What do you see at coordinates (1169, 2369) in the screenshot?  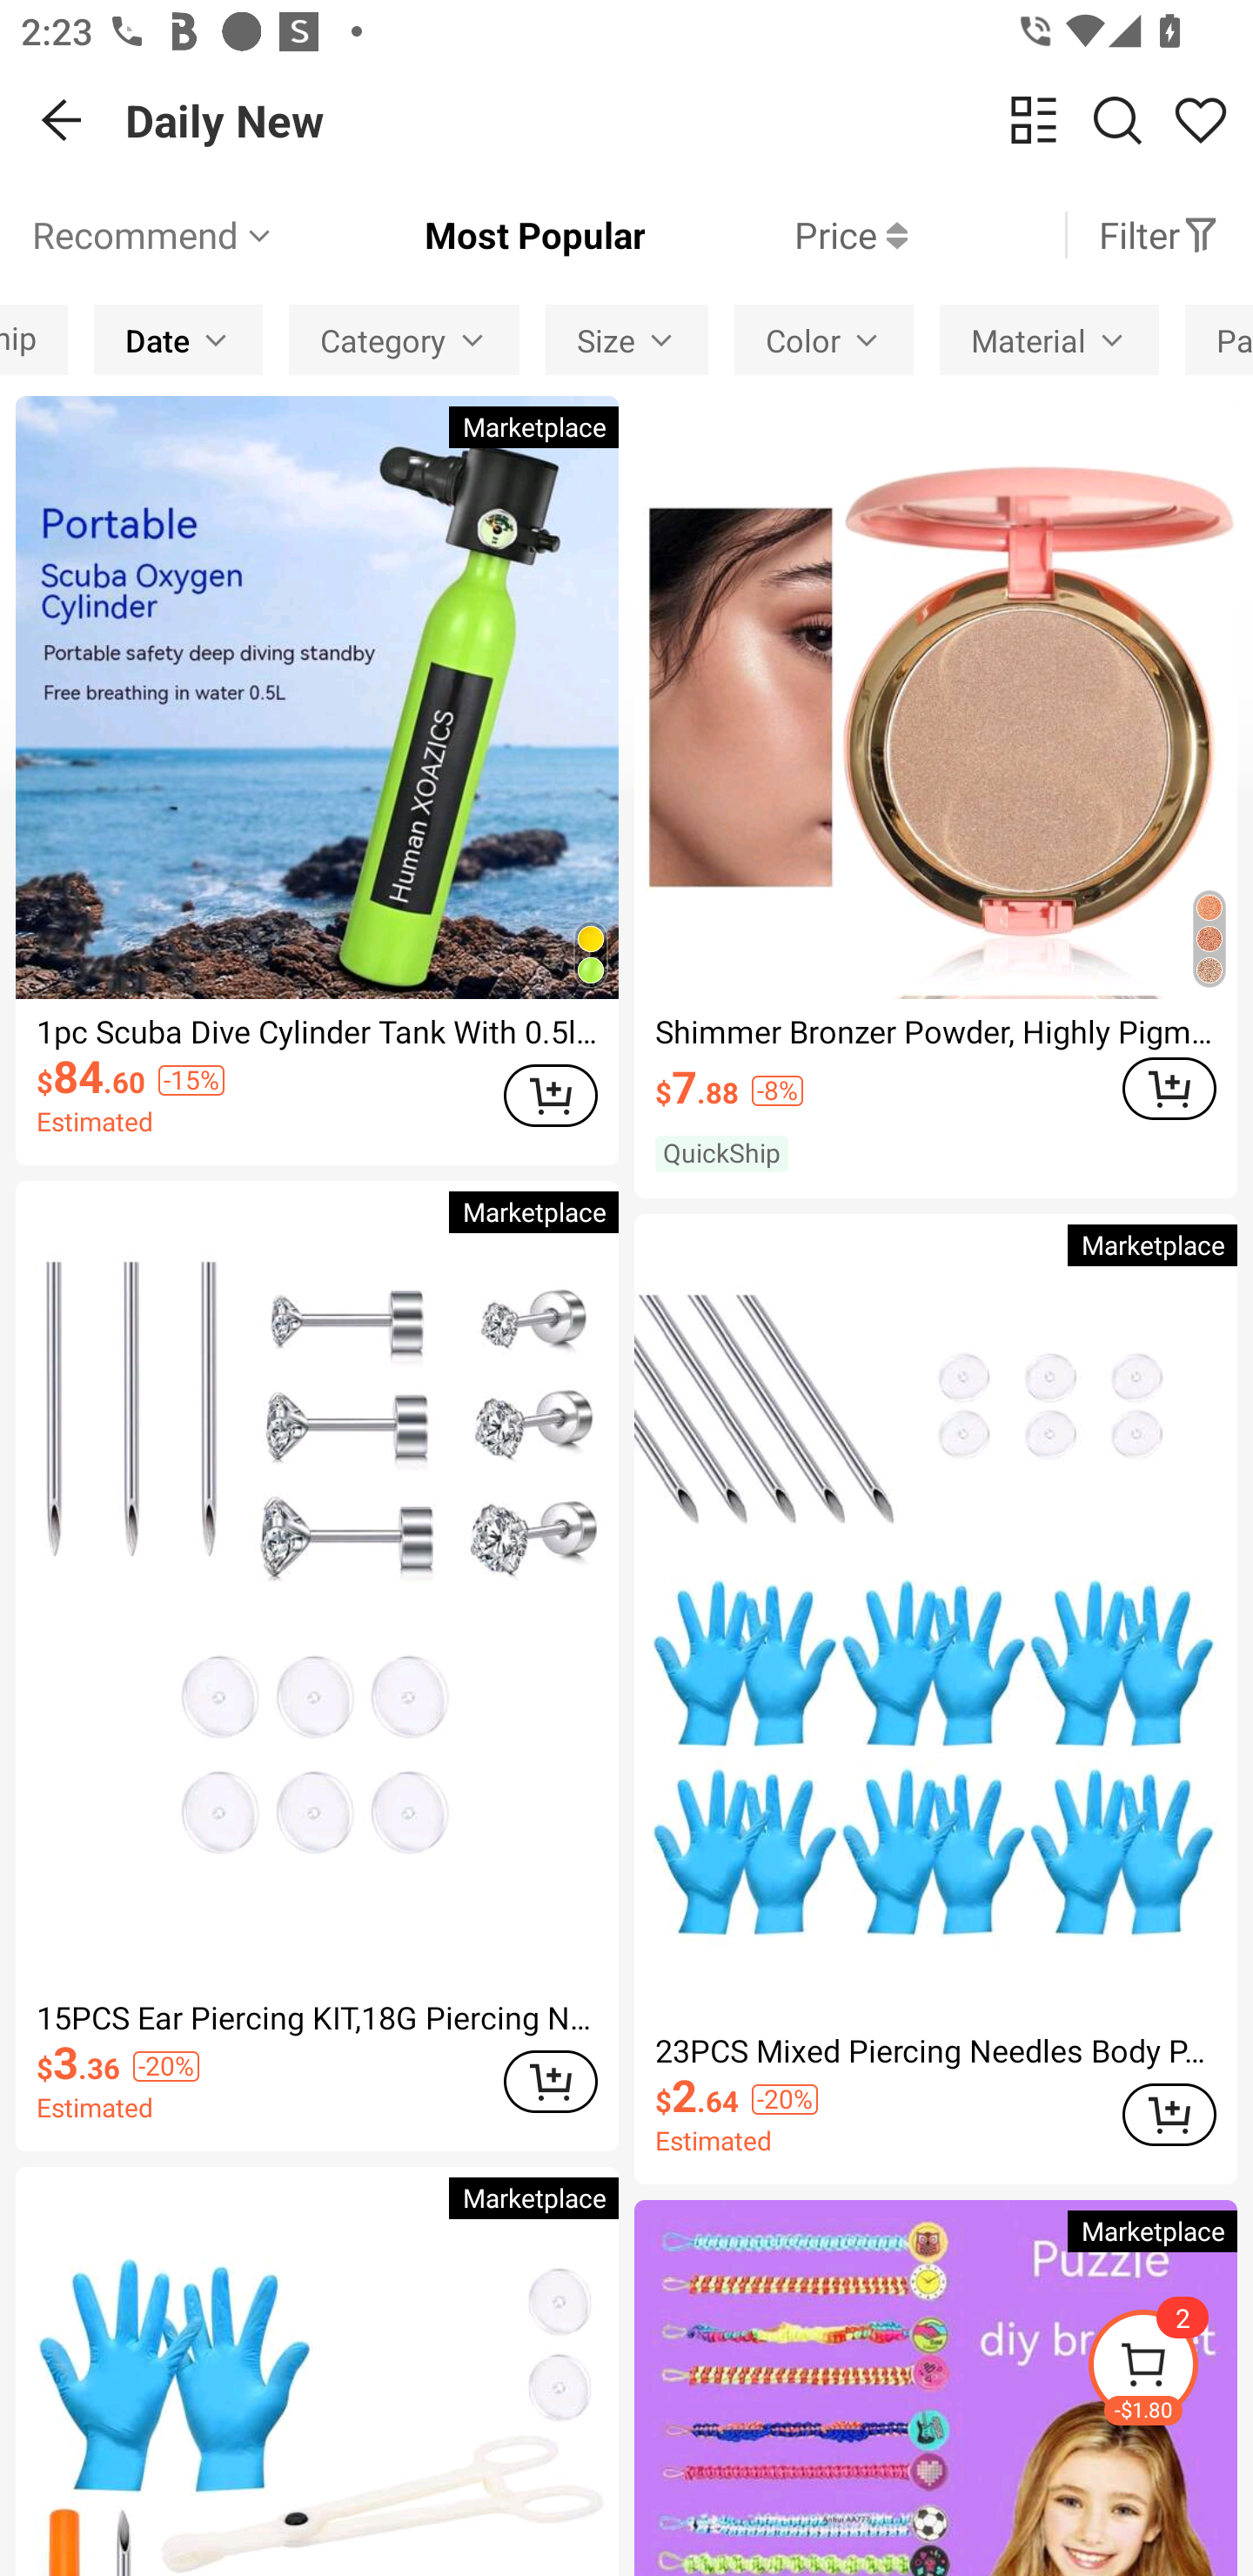 I see `-$1.80` at bounding box center [1169, 2369].